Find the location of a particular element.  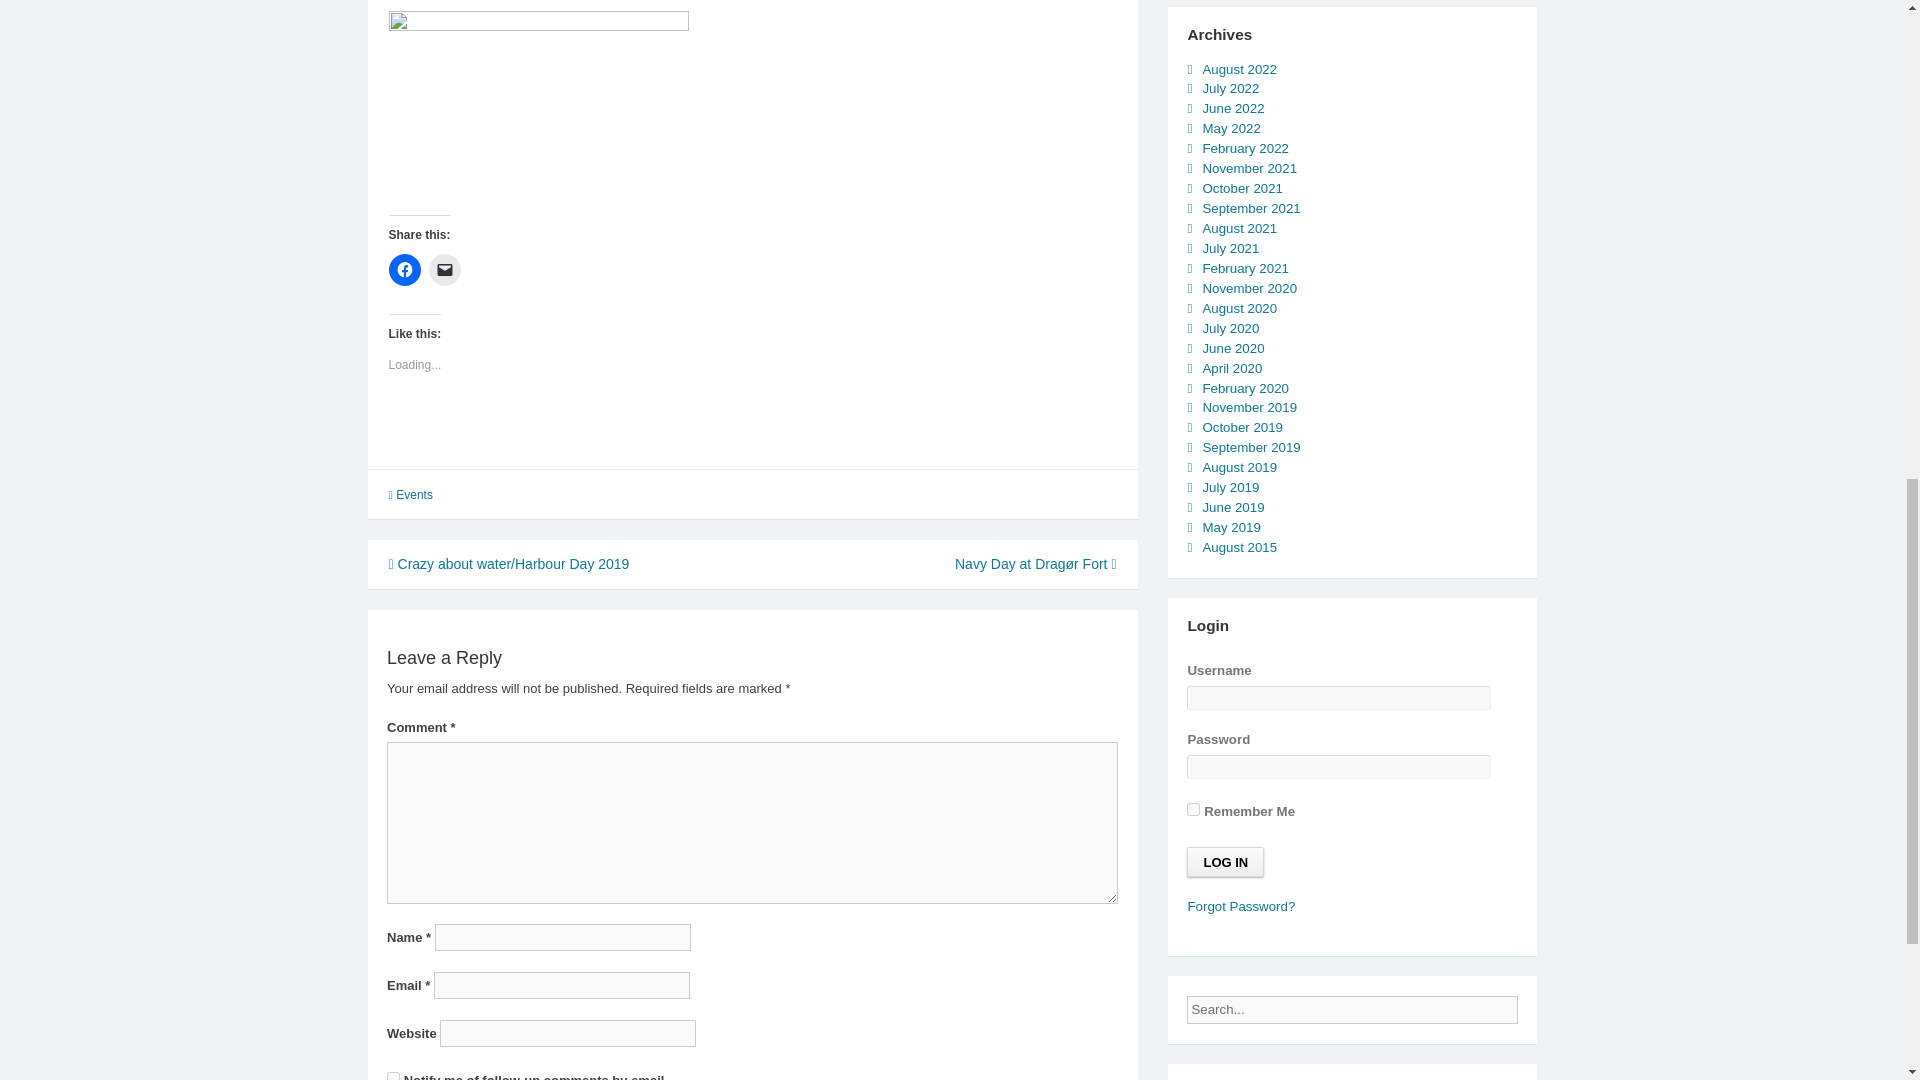

August 2022 is located at coordinates (1238, 68).